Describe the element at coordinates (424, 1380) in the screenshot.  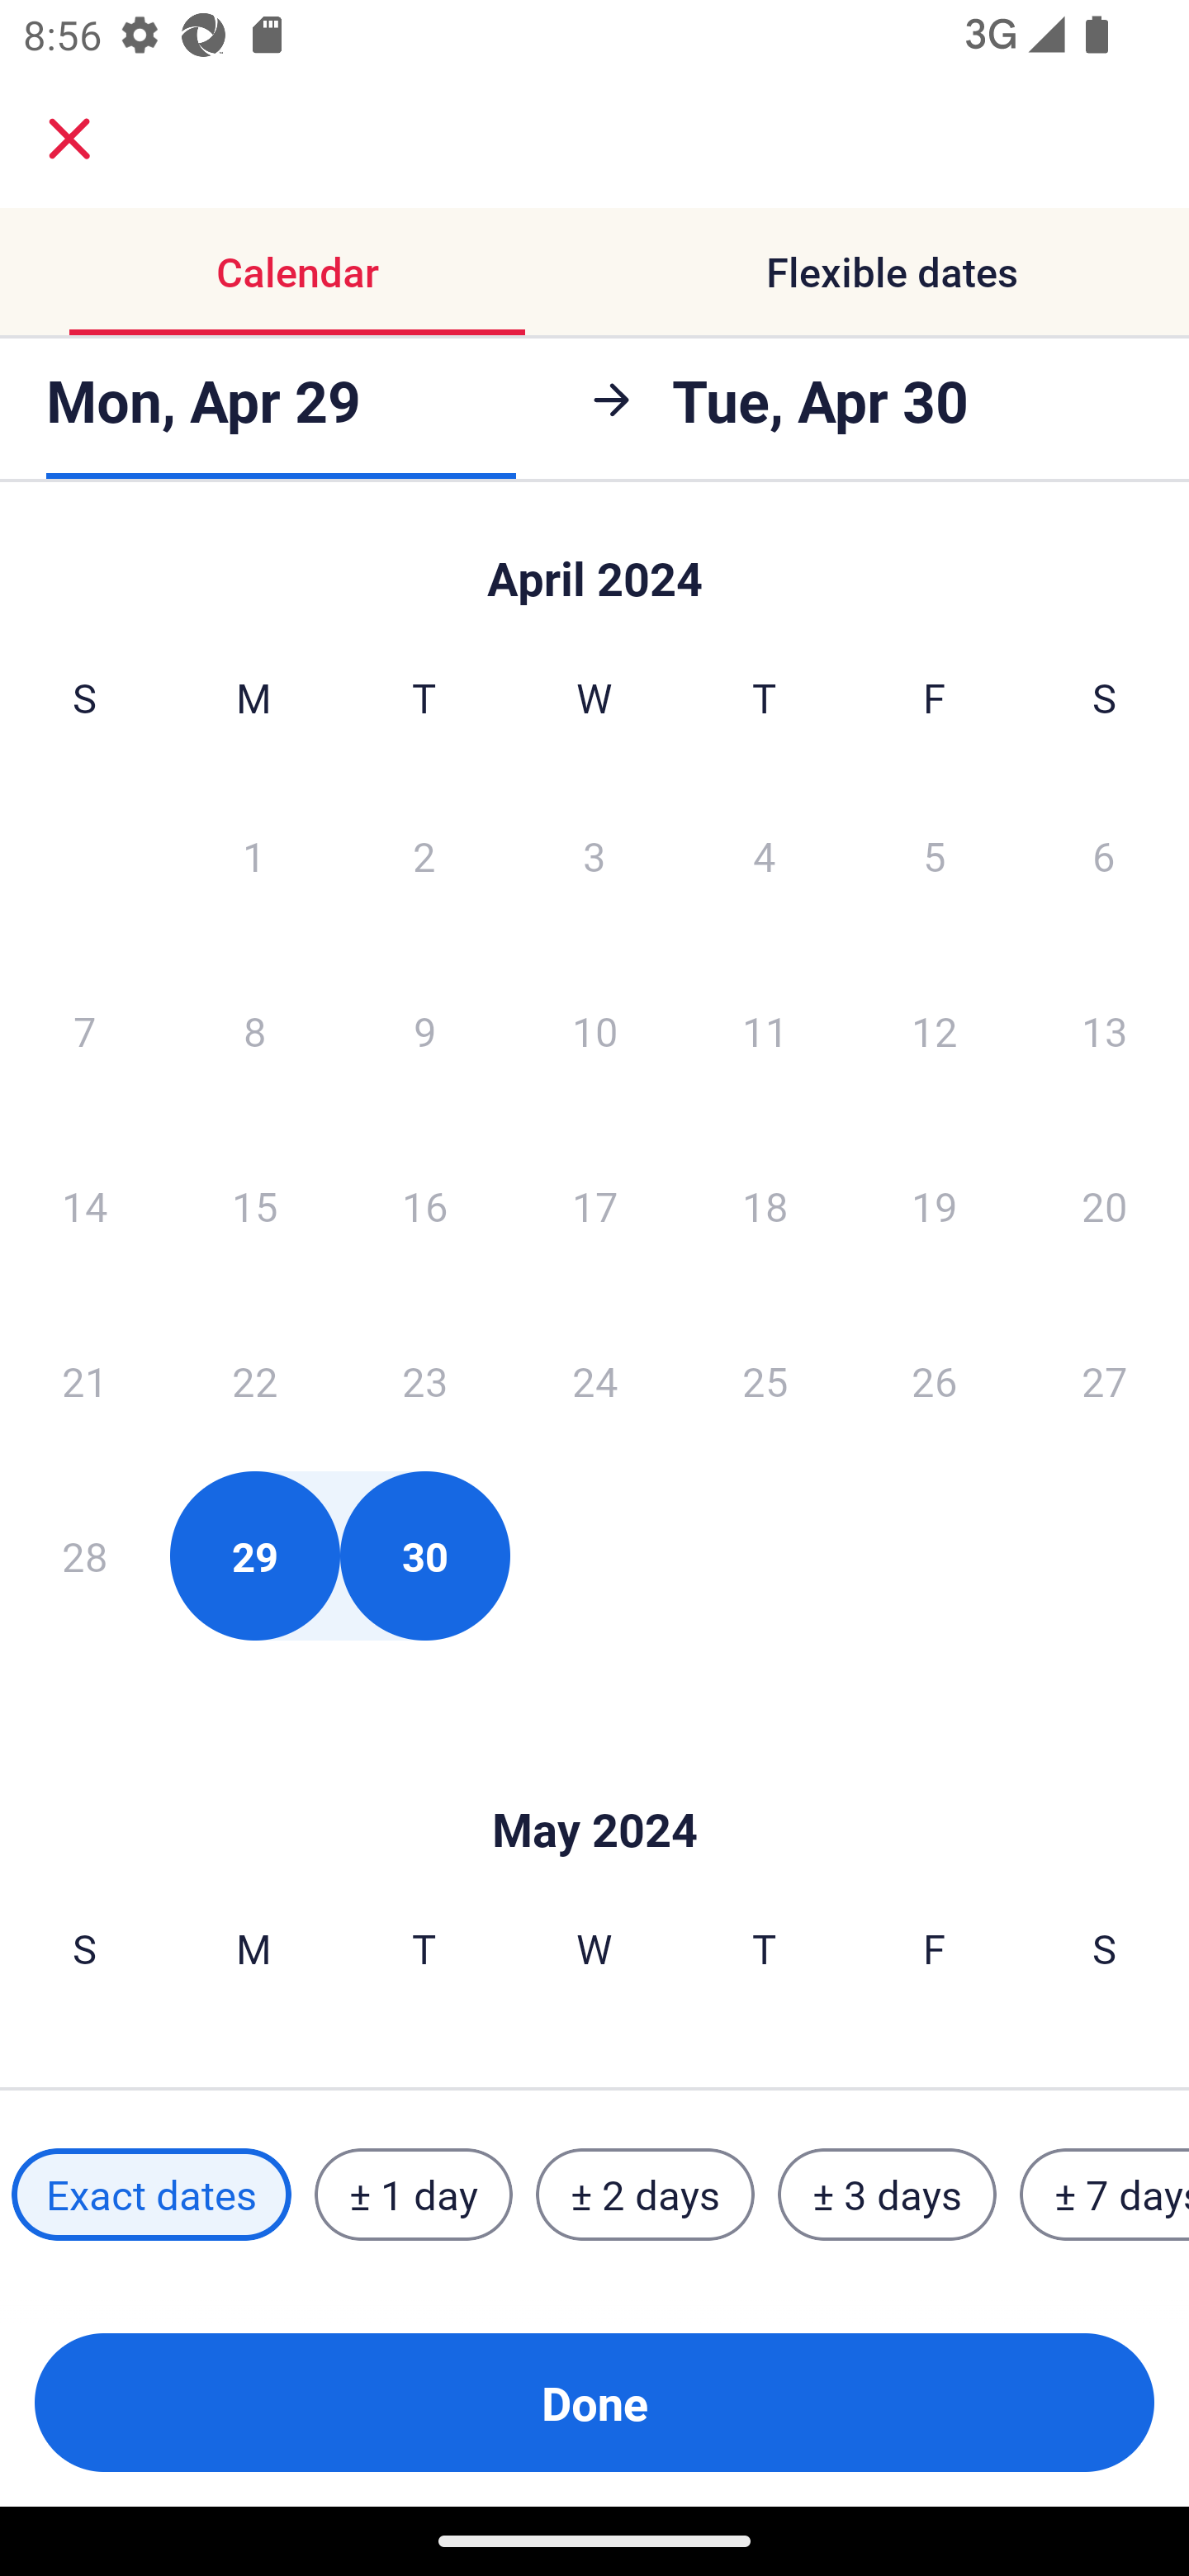
I see `23 Tuesday, April 23, 2024` at that location.